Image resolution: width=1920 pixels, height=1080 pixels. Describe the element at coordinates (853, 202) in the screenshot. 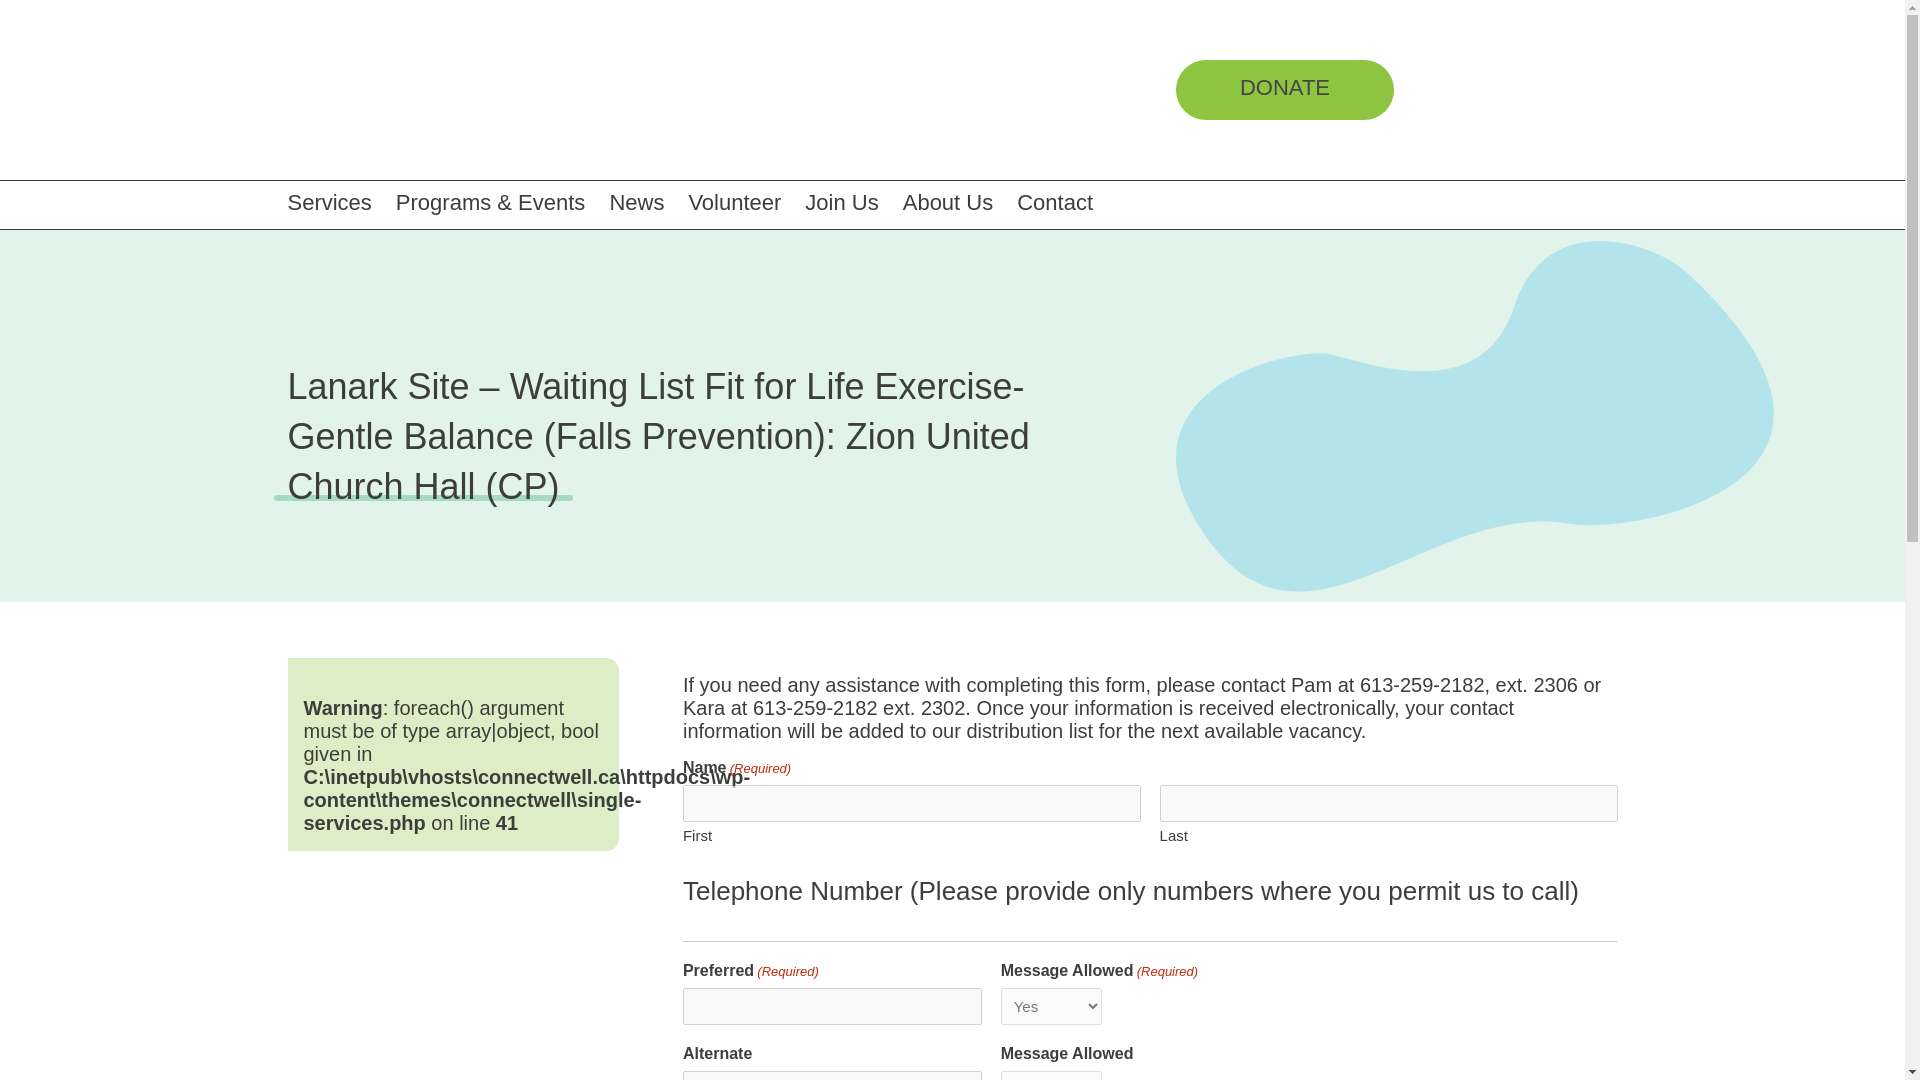

I see `Join Us` at that location.